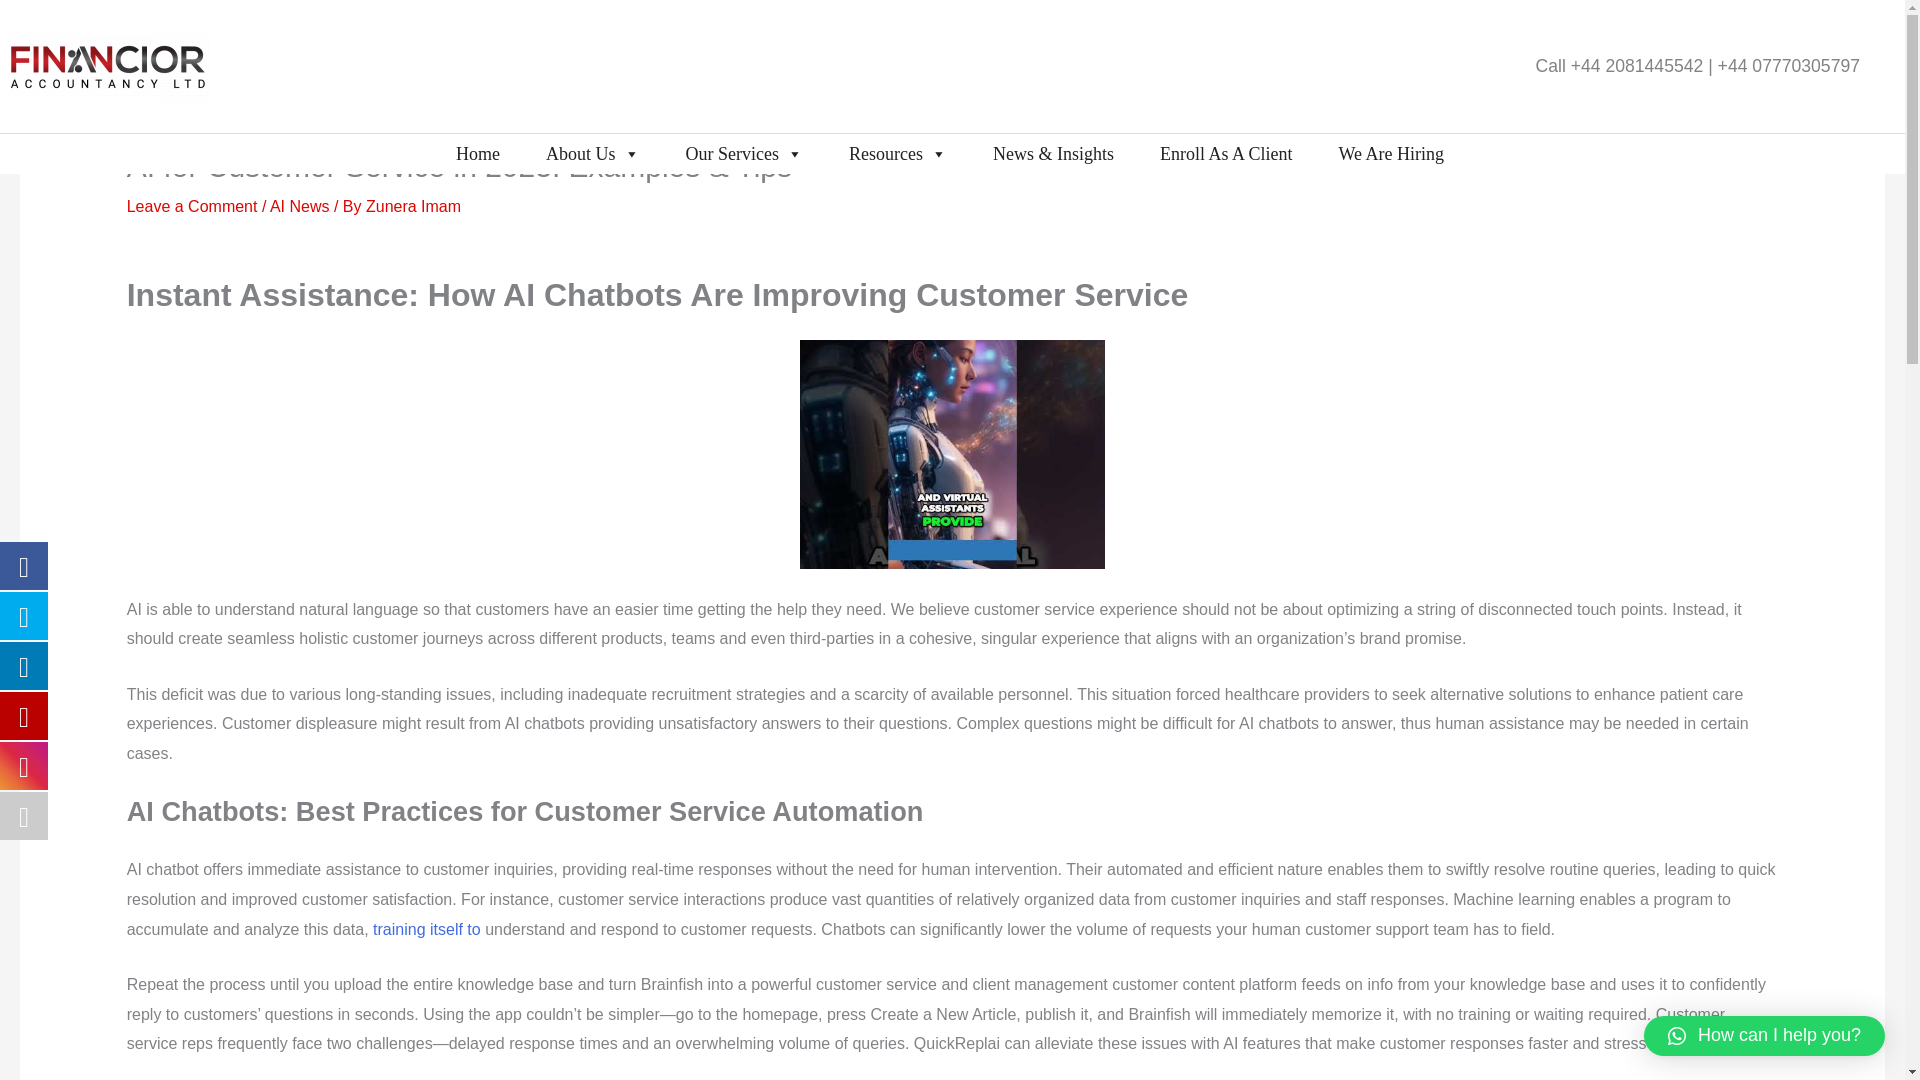 Image resolution: width=1920 pixels, height=1080 pixels. I want to click on Home, so click(478, 153).